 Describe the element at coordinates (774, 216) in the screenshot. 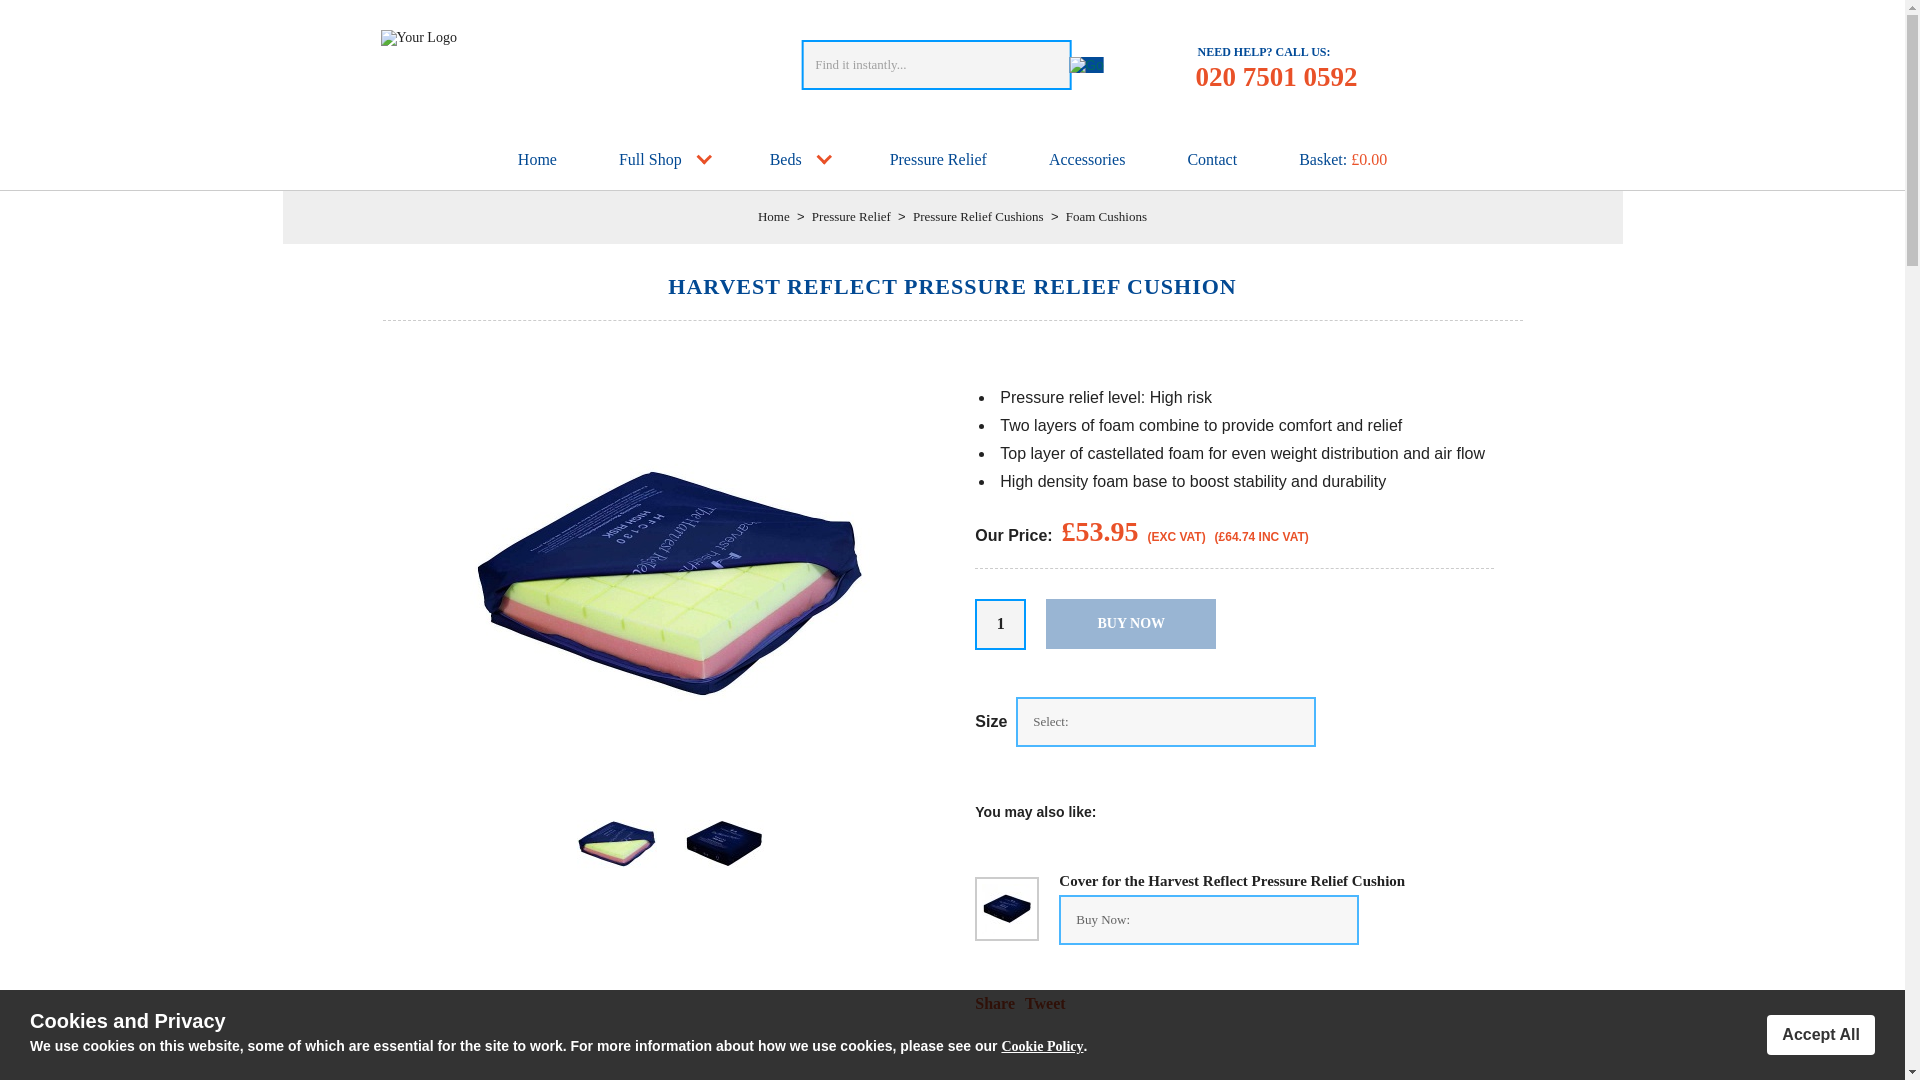

I see `Home` at that location.